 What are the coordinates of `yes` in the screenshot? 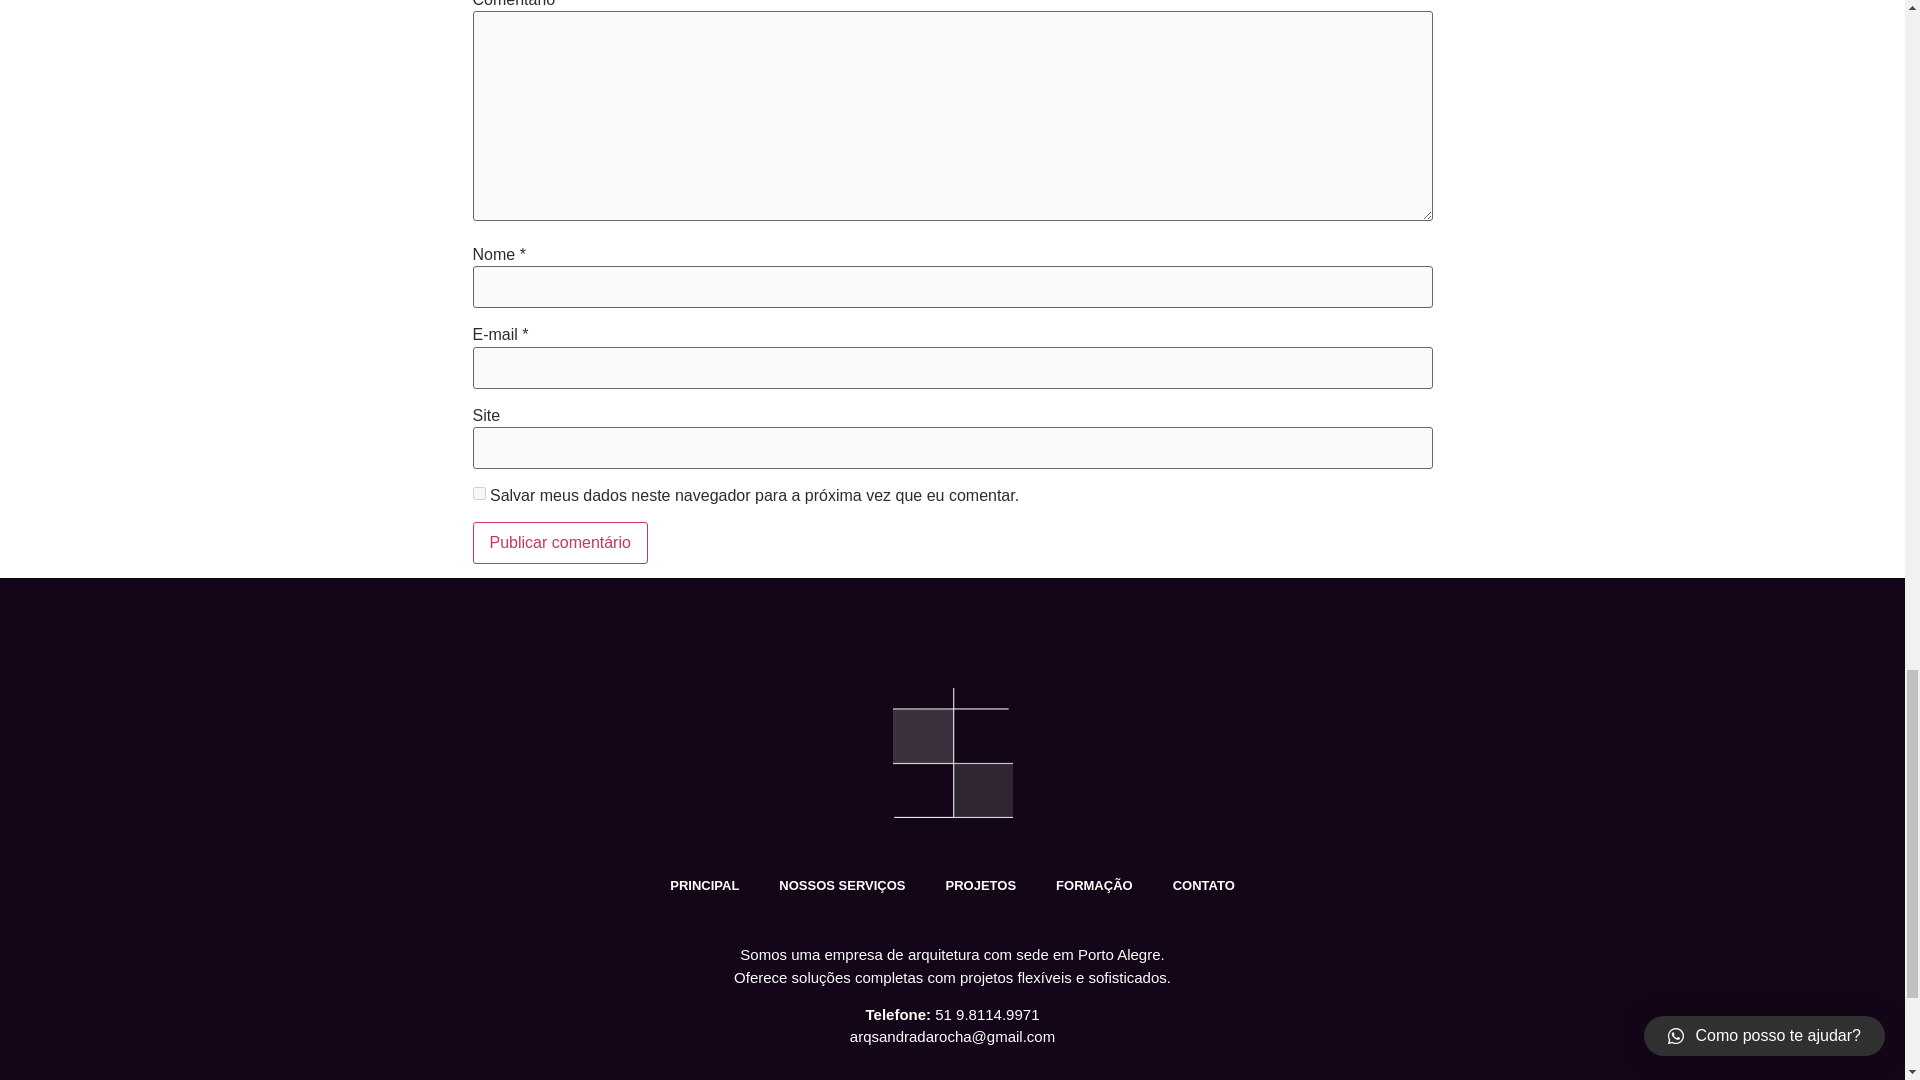 It's located at (478, 494).